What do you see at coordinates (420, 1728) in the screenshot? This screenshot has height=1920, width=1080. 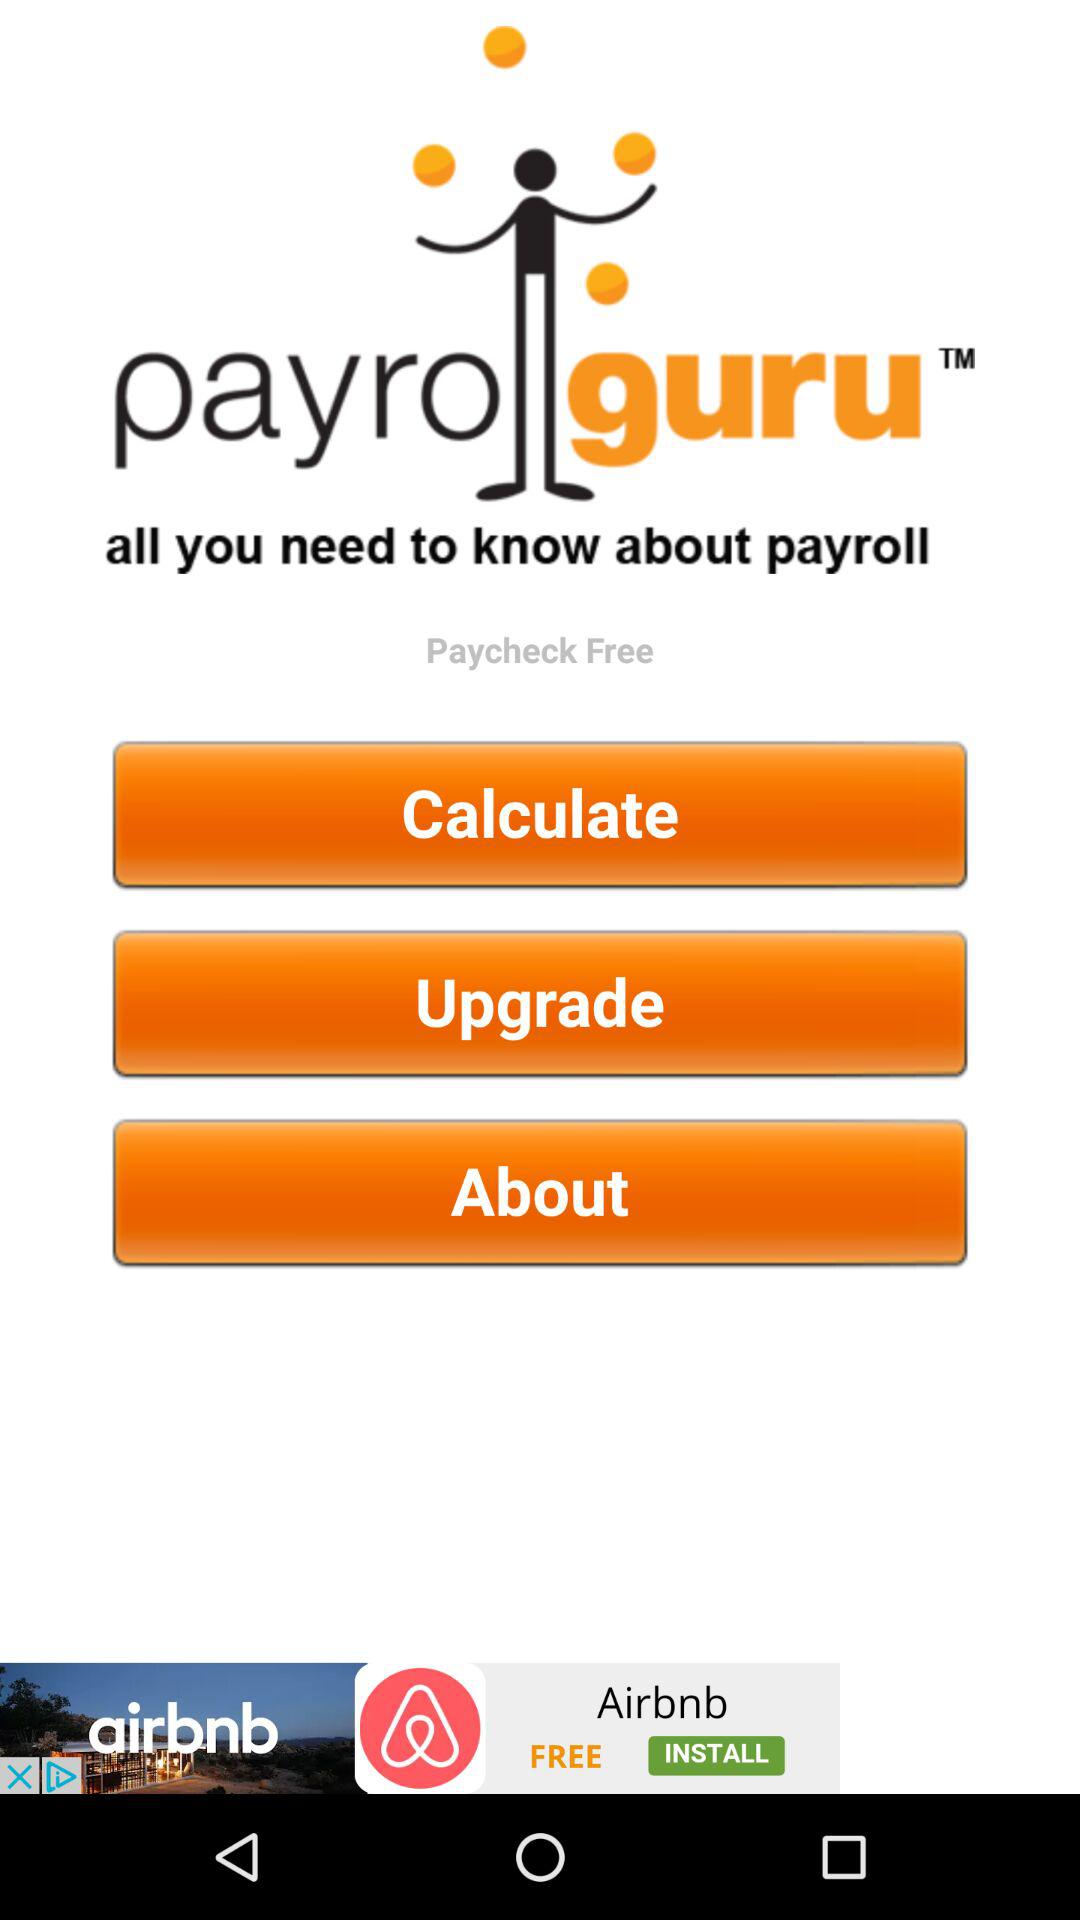 I see `click advertisement to go to advertisement page` at bounding box center [420, 1728].